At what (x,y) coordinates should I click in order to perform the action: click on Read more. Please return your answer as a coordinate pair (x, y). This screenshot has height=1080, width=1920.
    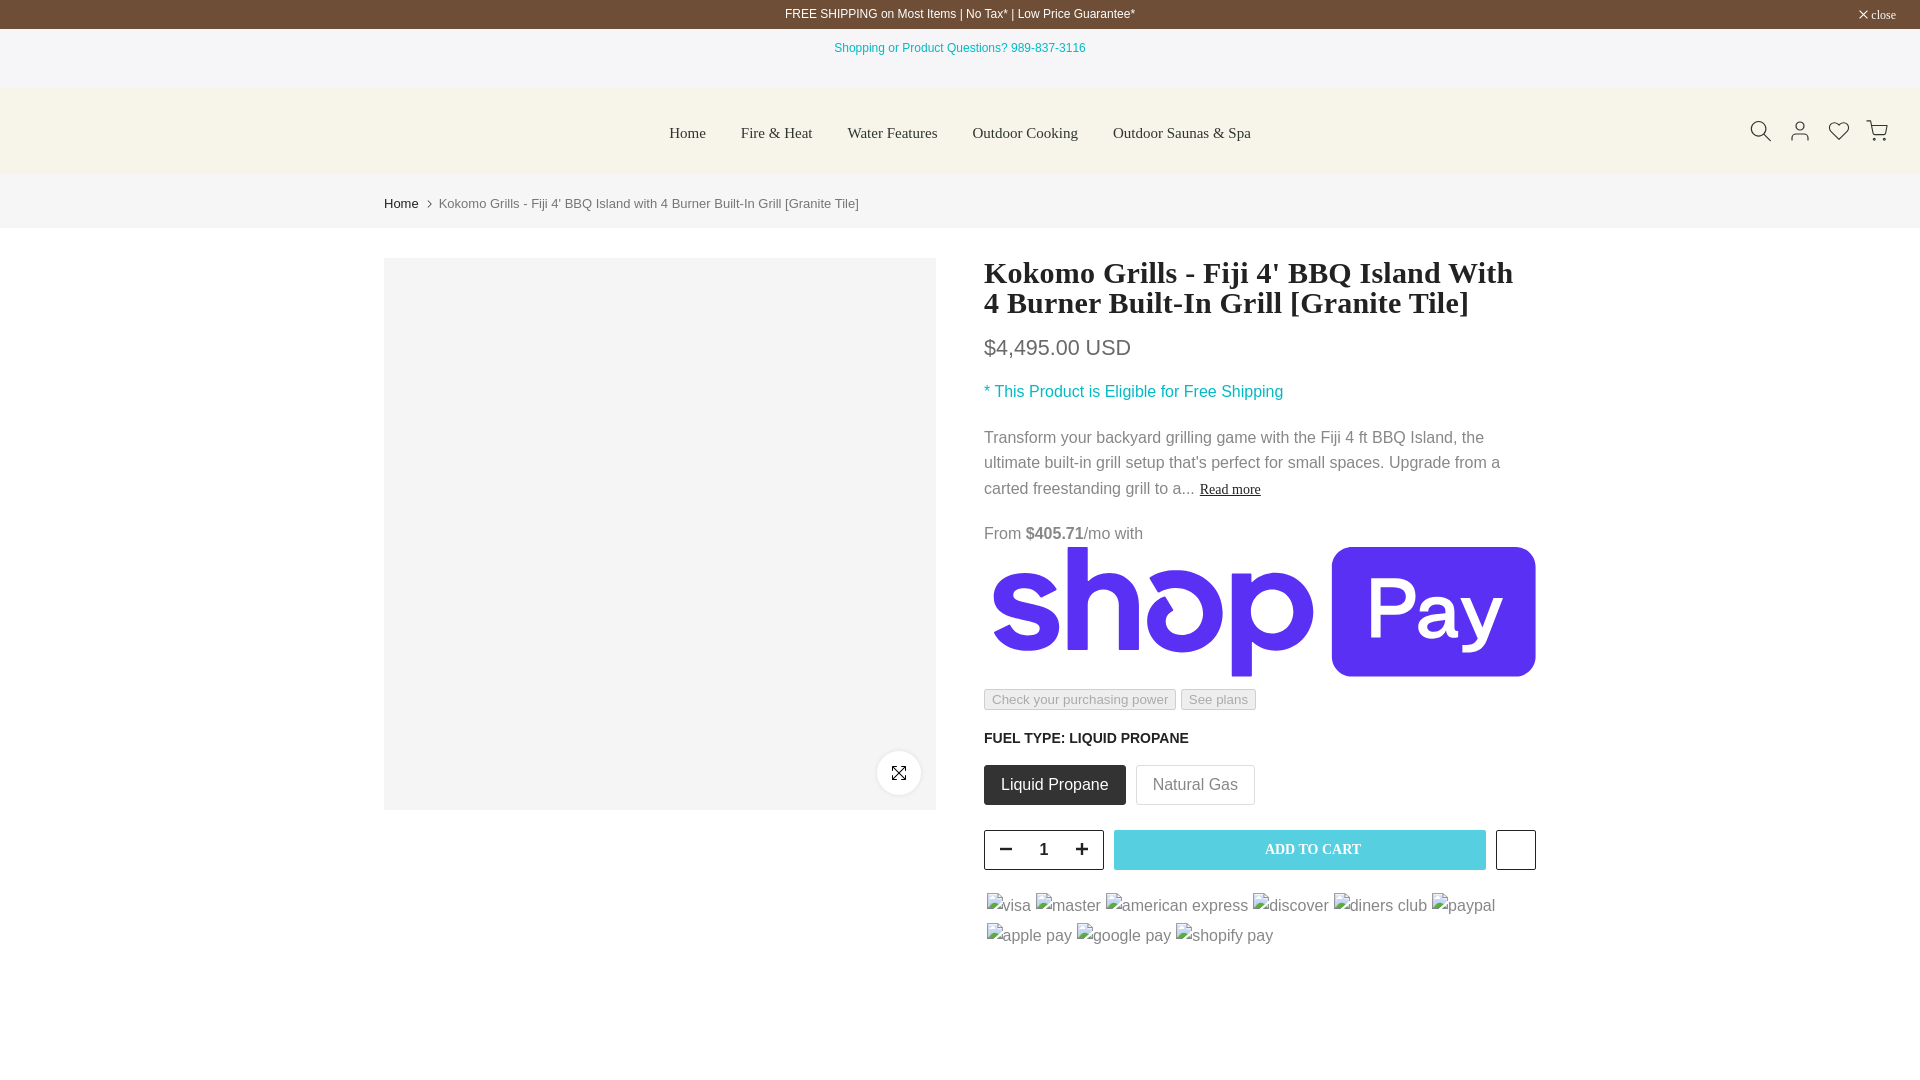
    Looking at the image, I should click on (1230, 489).